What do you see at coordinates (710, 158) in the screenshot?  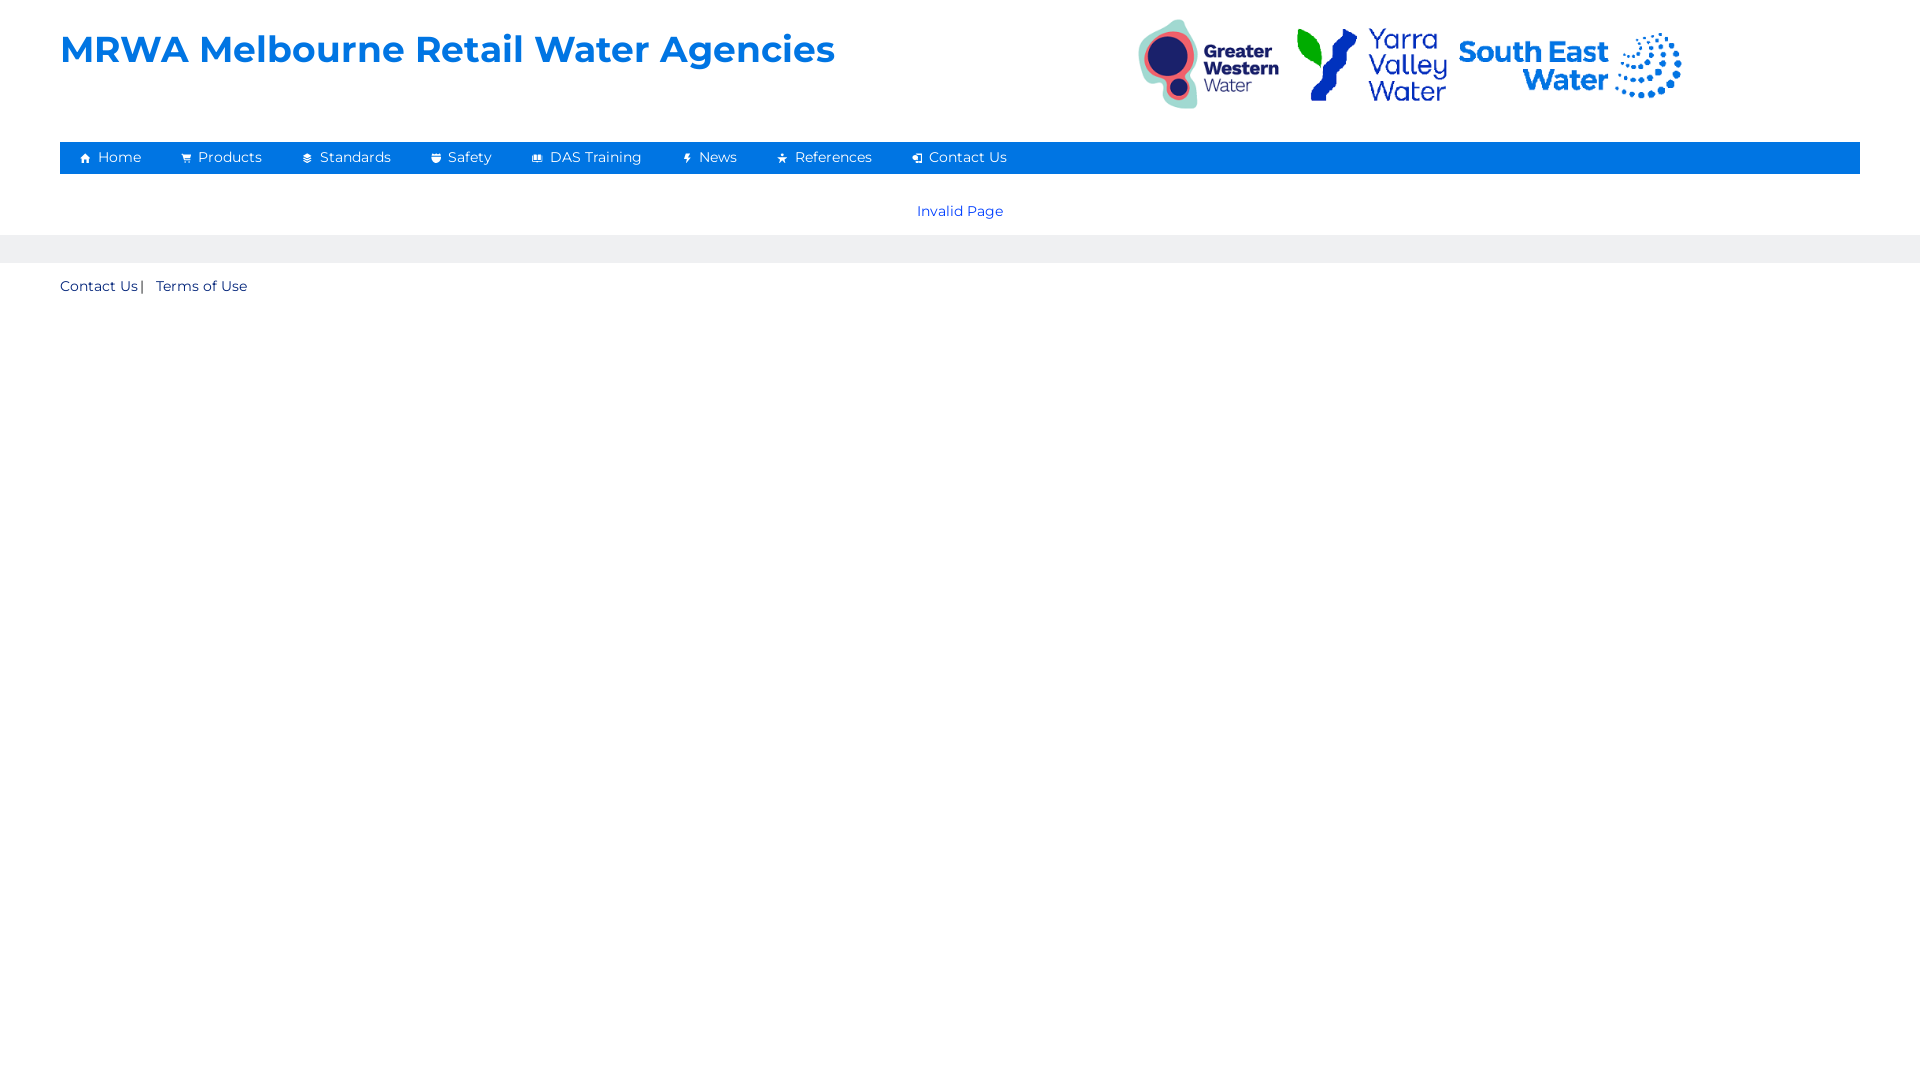 I see `News` at bounding box center [710, 158].